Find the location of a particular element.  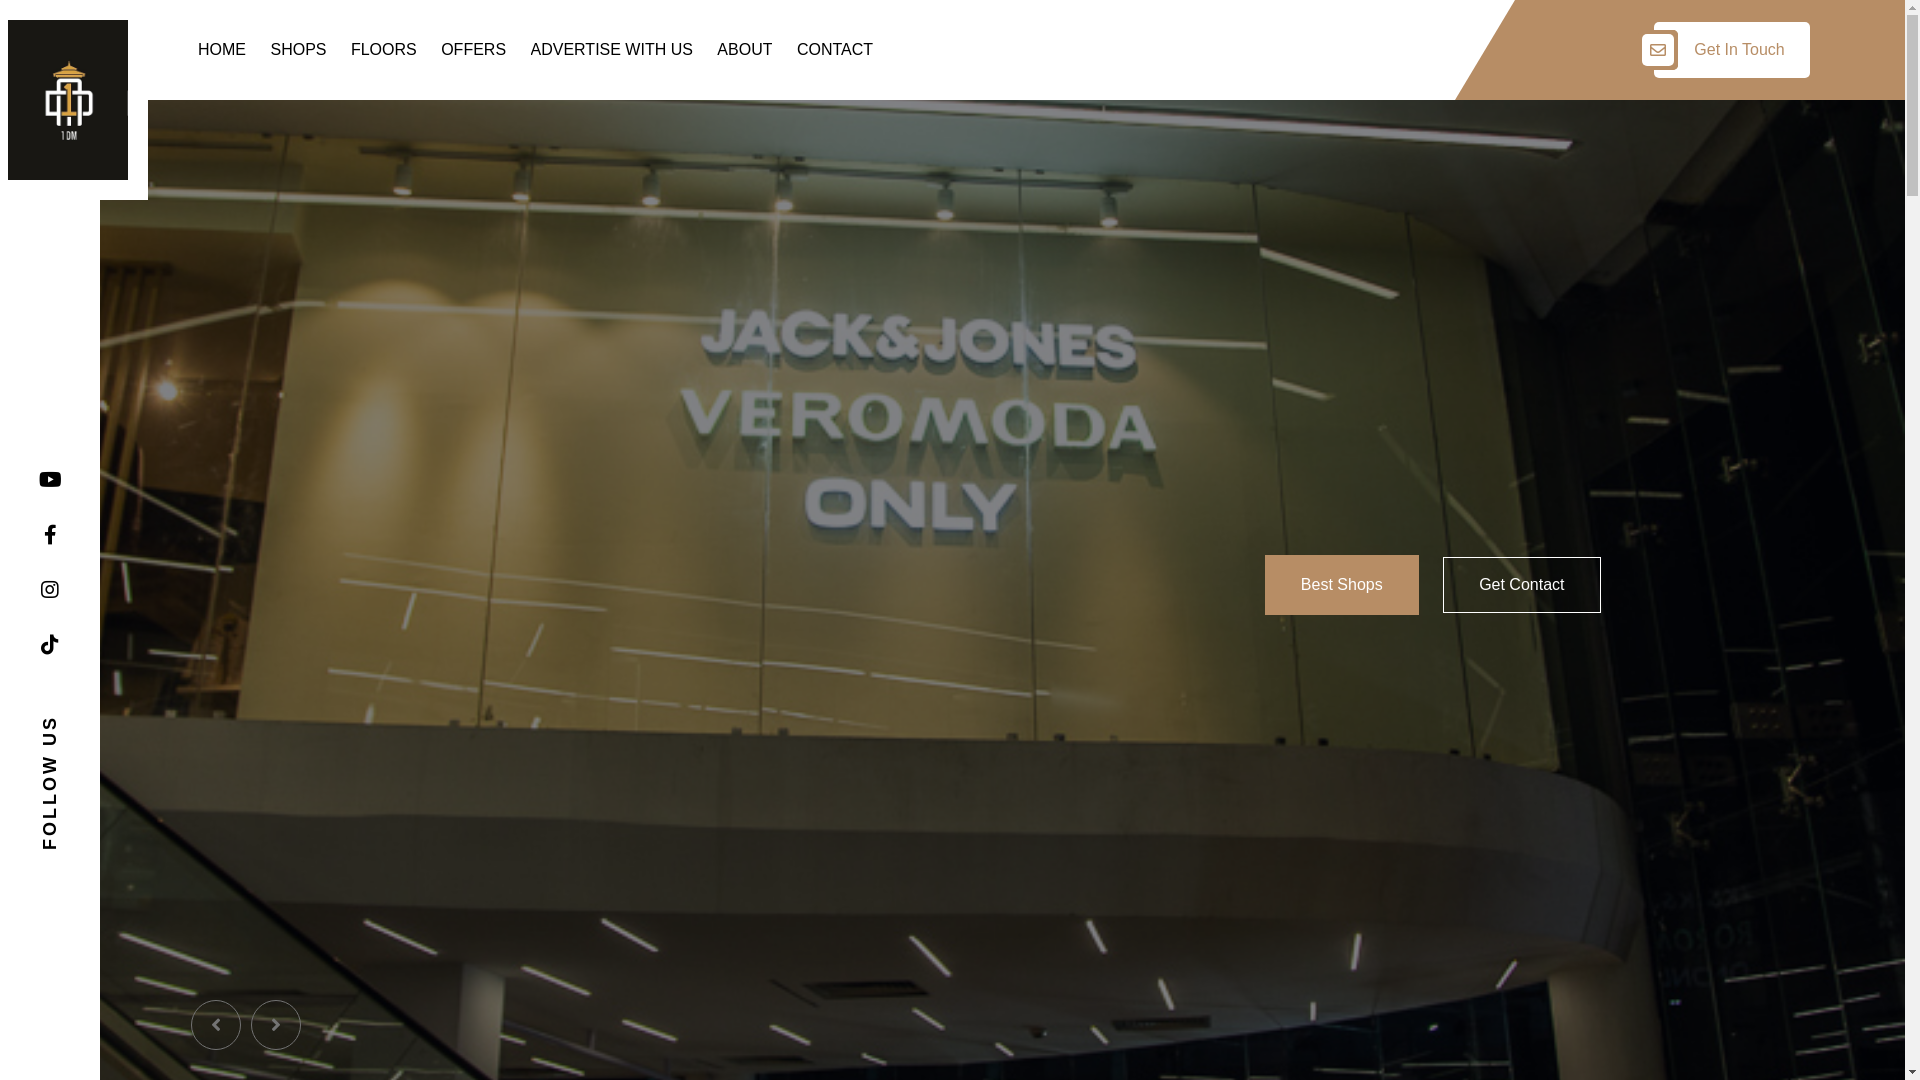

ADVERTISE WITH US is located at coordinates (612, 50).